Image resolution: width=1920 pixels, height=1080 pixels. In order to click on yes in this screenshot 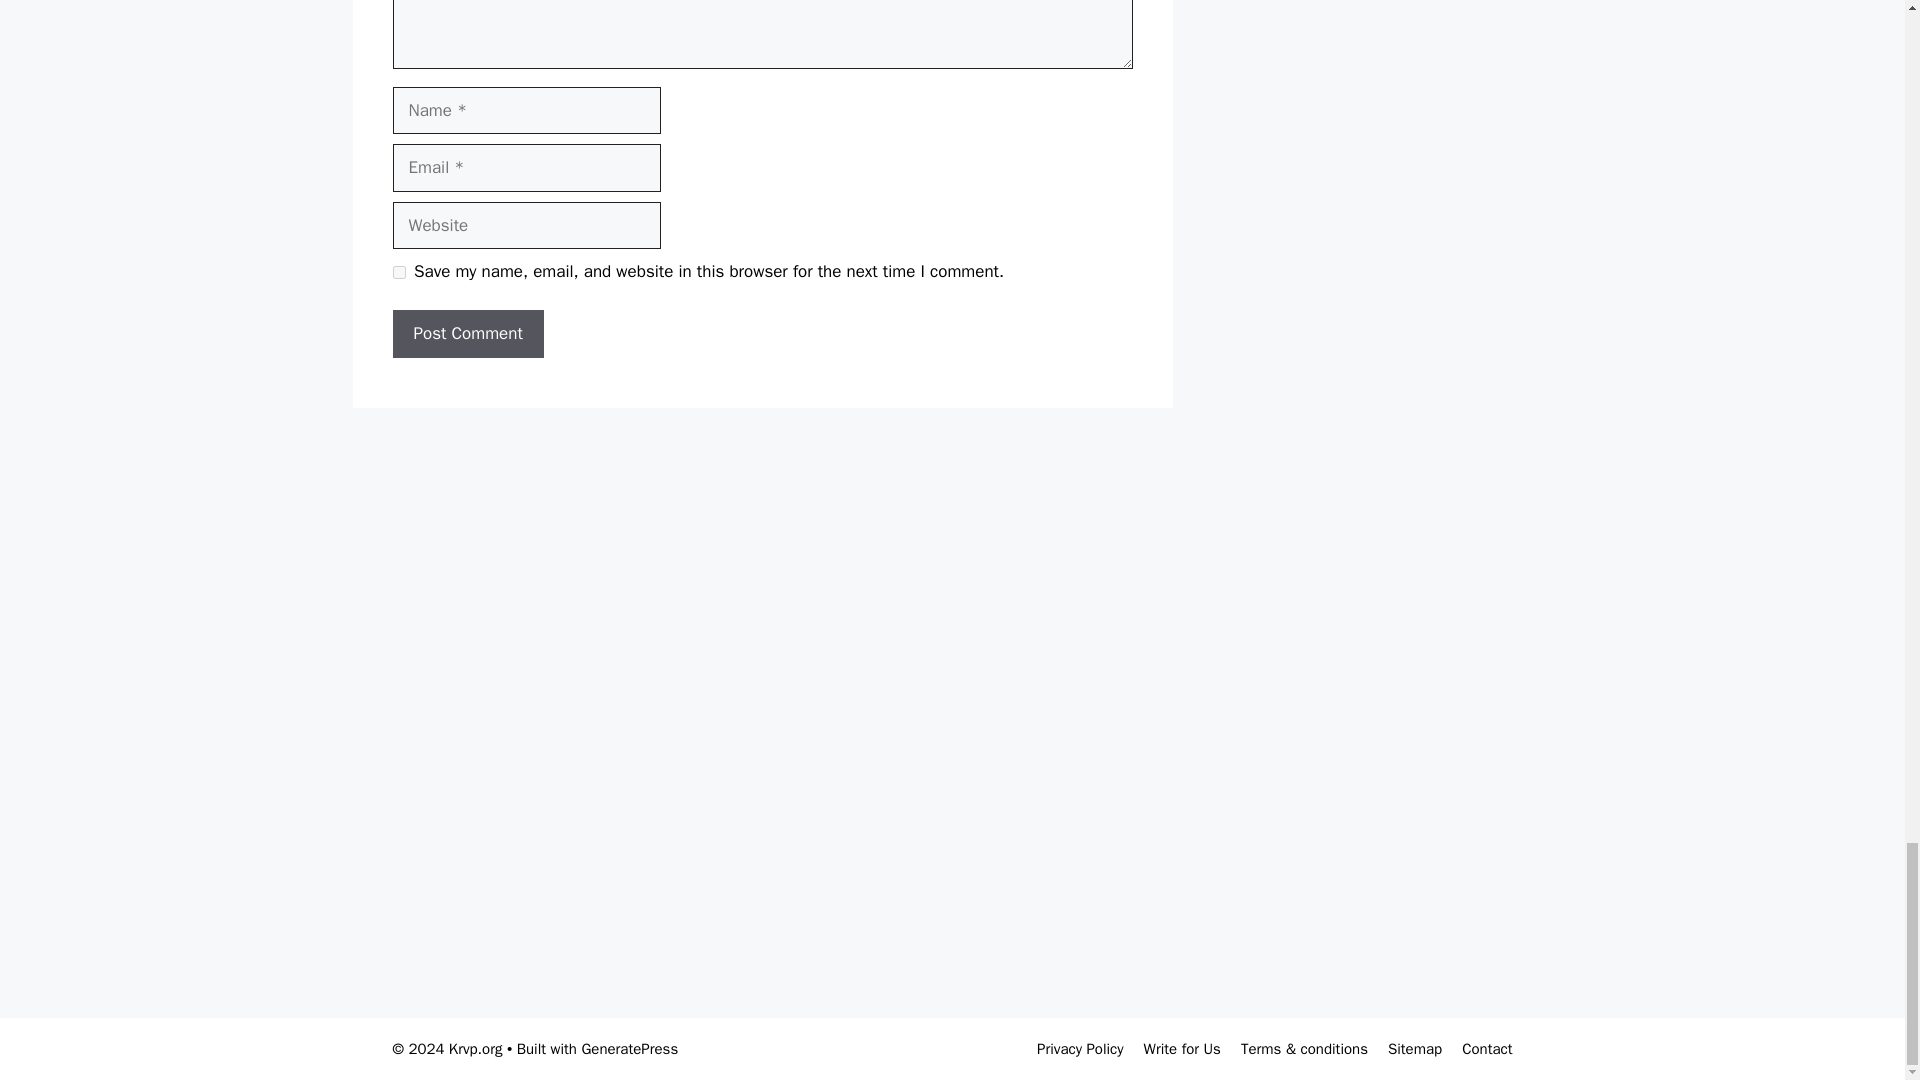, I will do `click(398, 272)`.